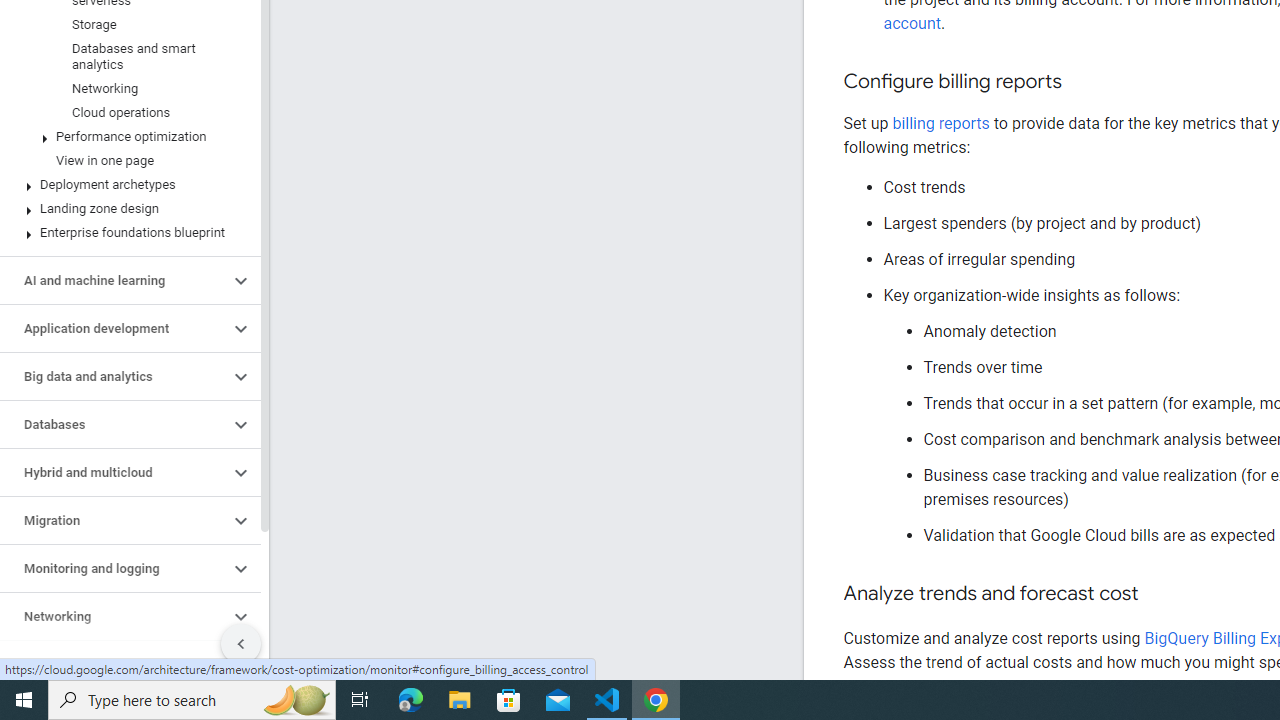 The height and width of the screenshot is (720, 1280). Describe the element at coordinates (126, 88) in the screenshot. I see `Networking` at that location.